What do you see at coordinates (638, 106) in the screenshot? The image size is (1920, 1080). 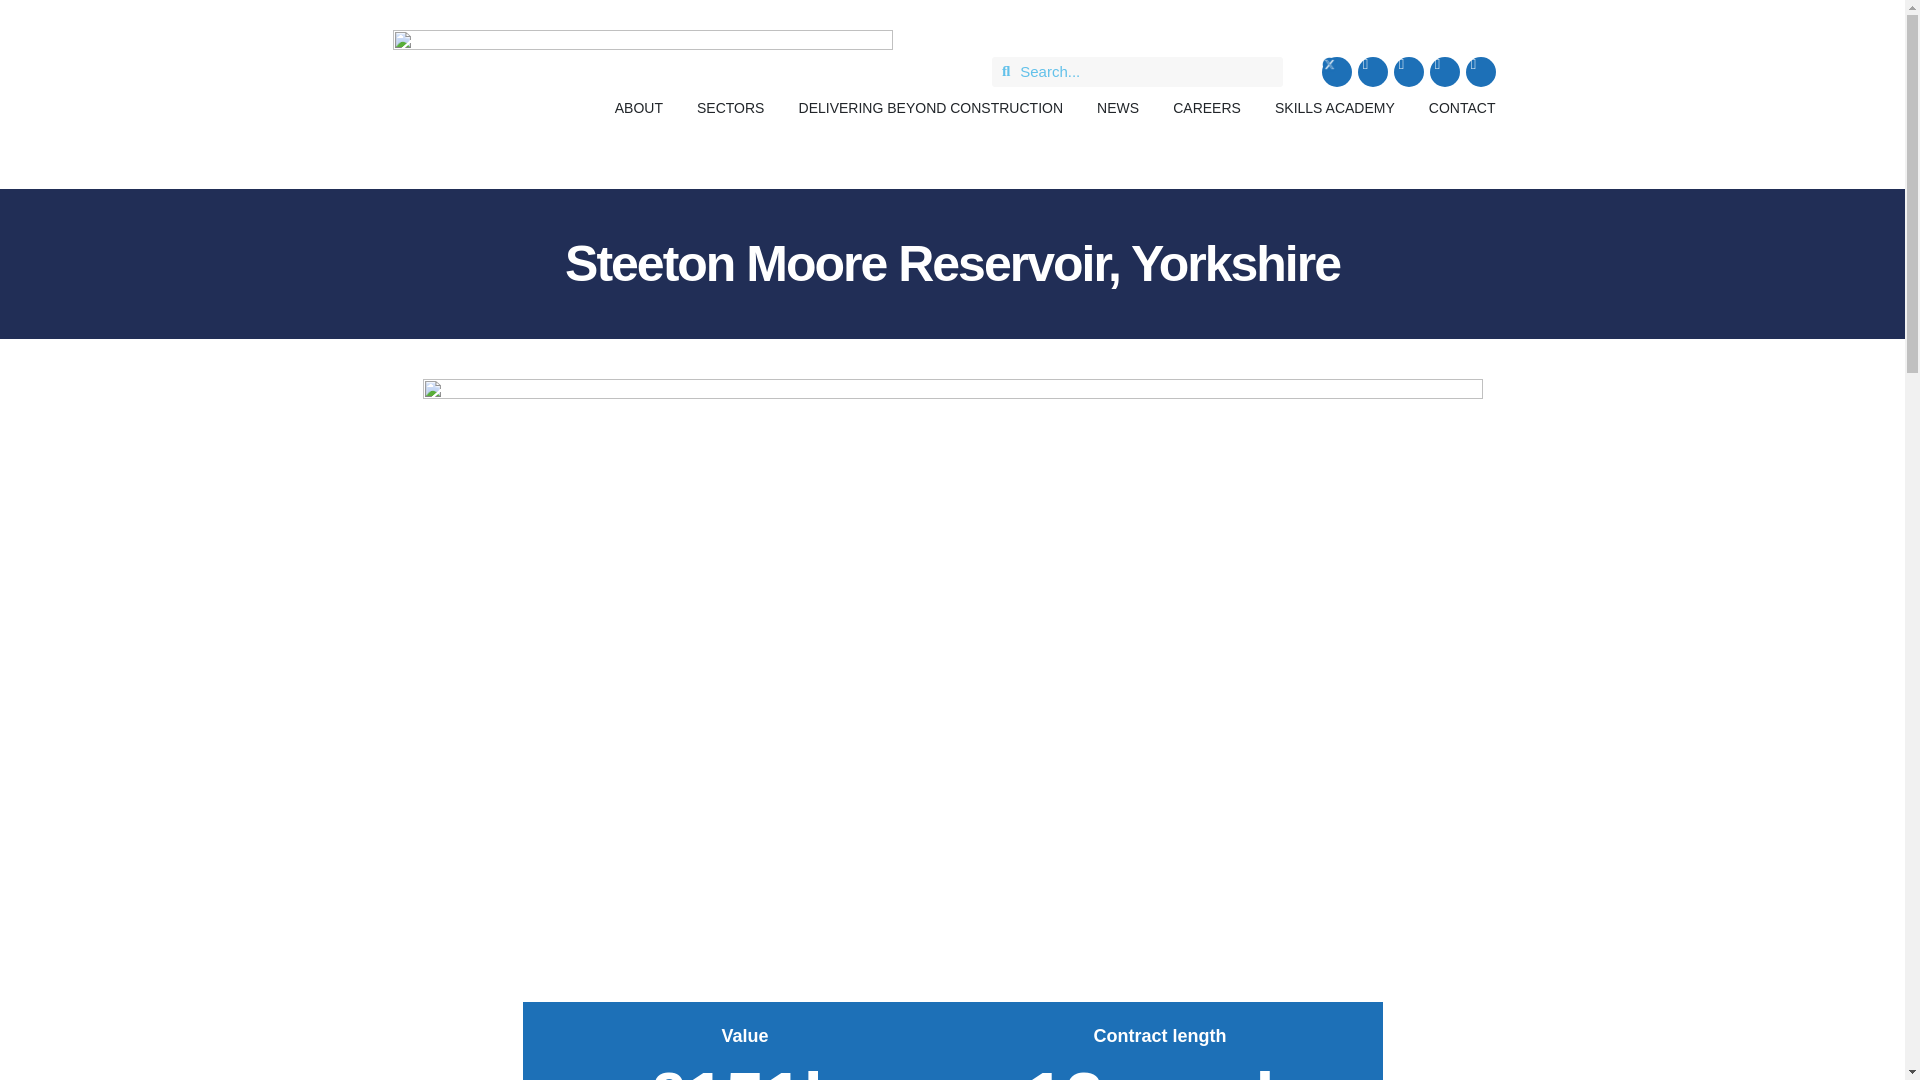 I see `ABOUT` at bounding box center [638, 106].